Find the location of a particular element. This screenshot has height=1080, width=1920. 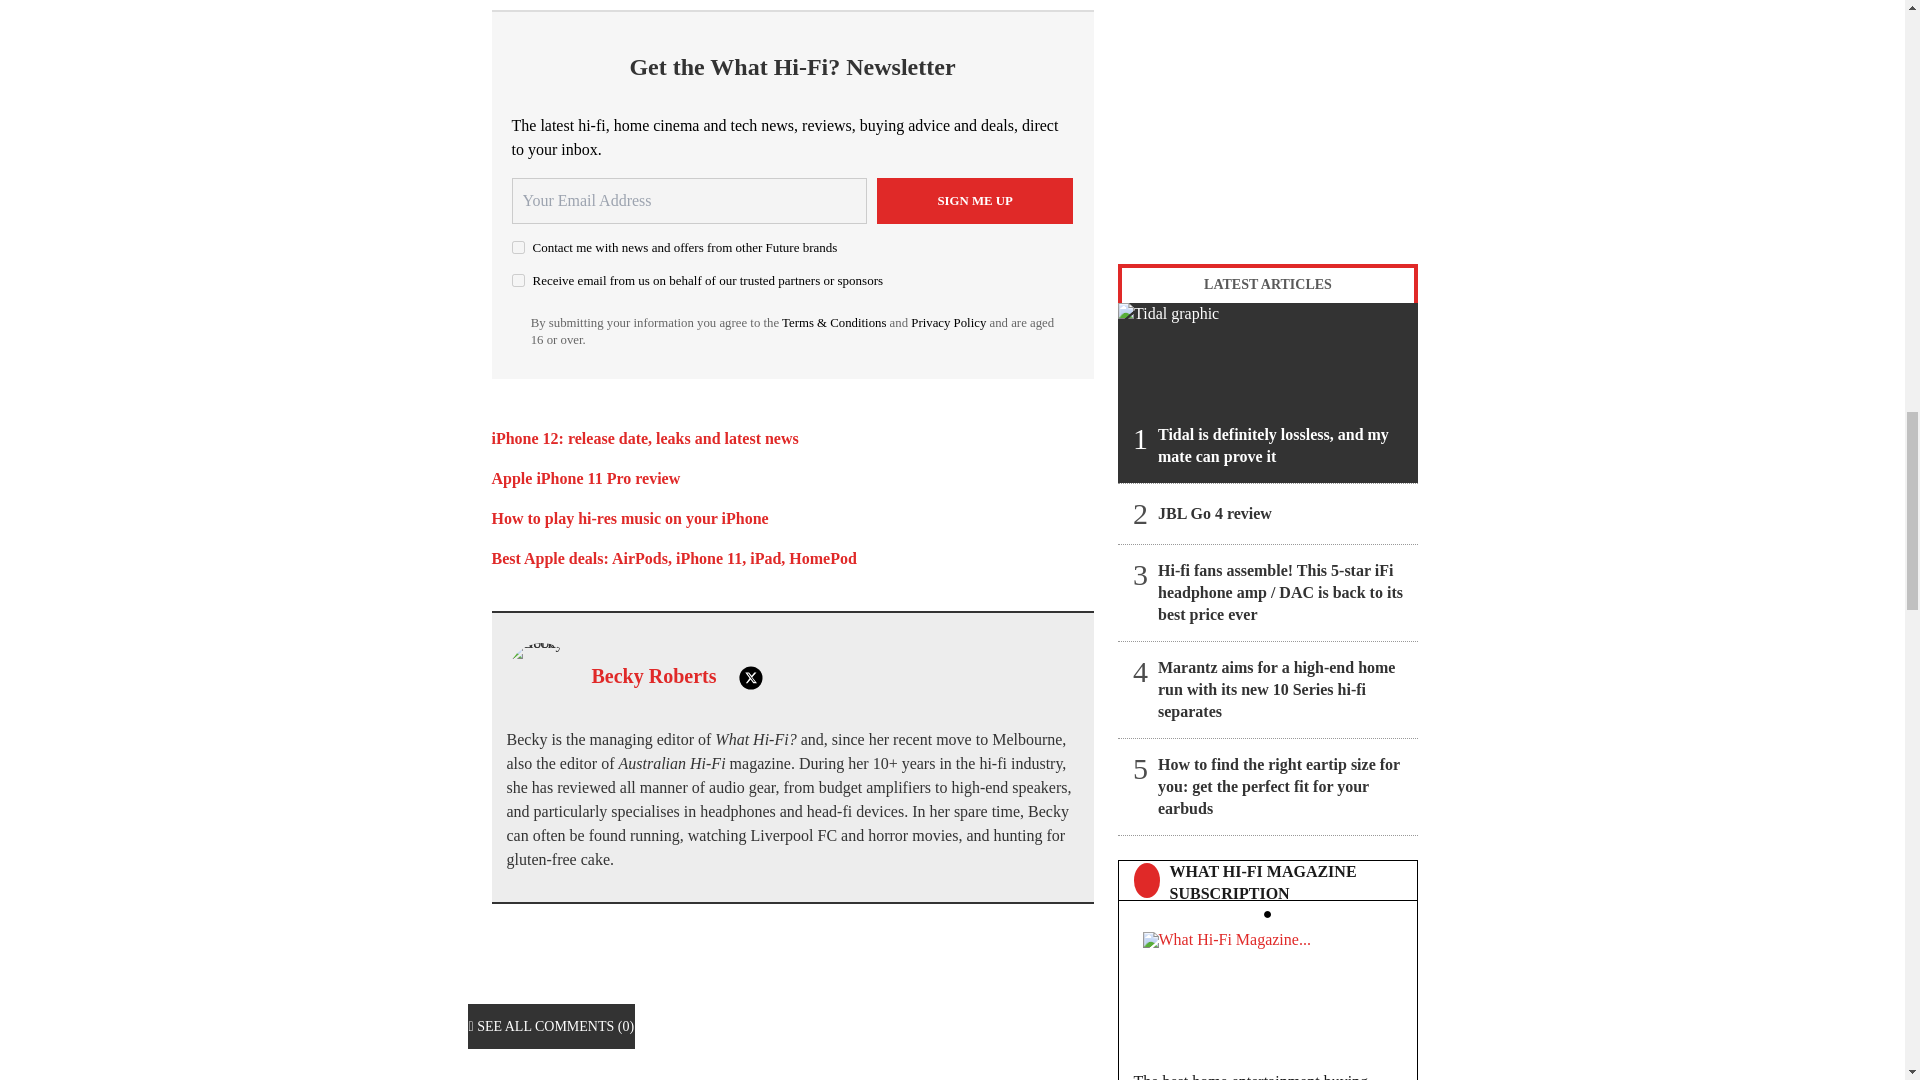

Tidal is definitely lossless, and my mate can prove it is located at coordinates (1268, 392).